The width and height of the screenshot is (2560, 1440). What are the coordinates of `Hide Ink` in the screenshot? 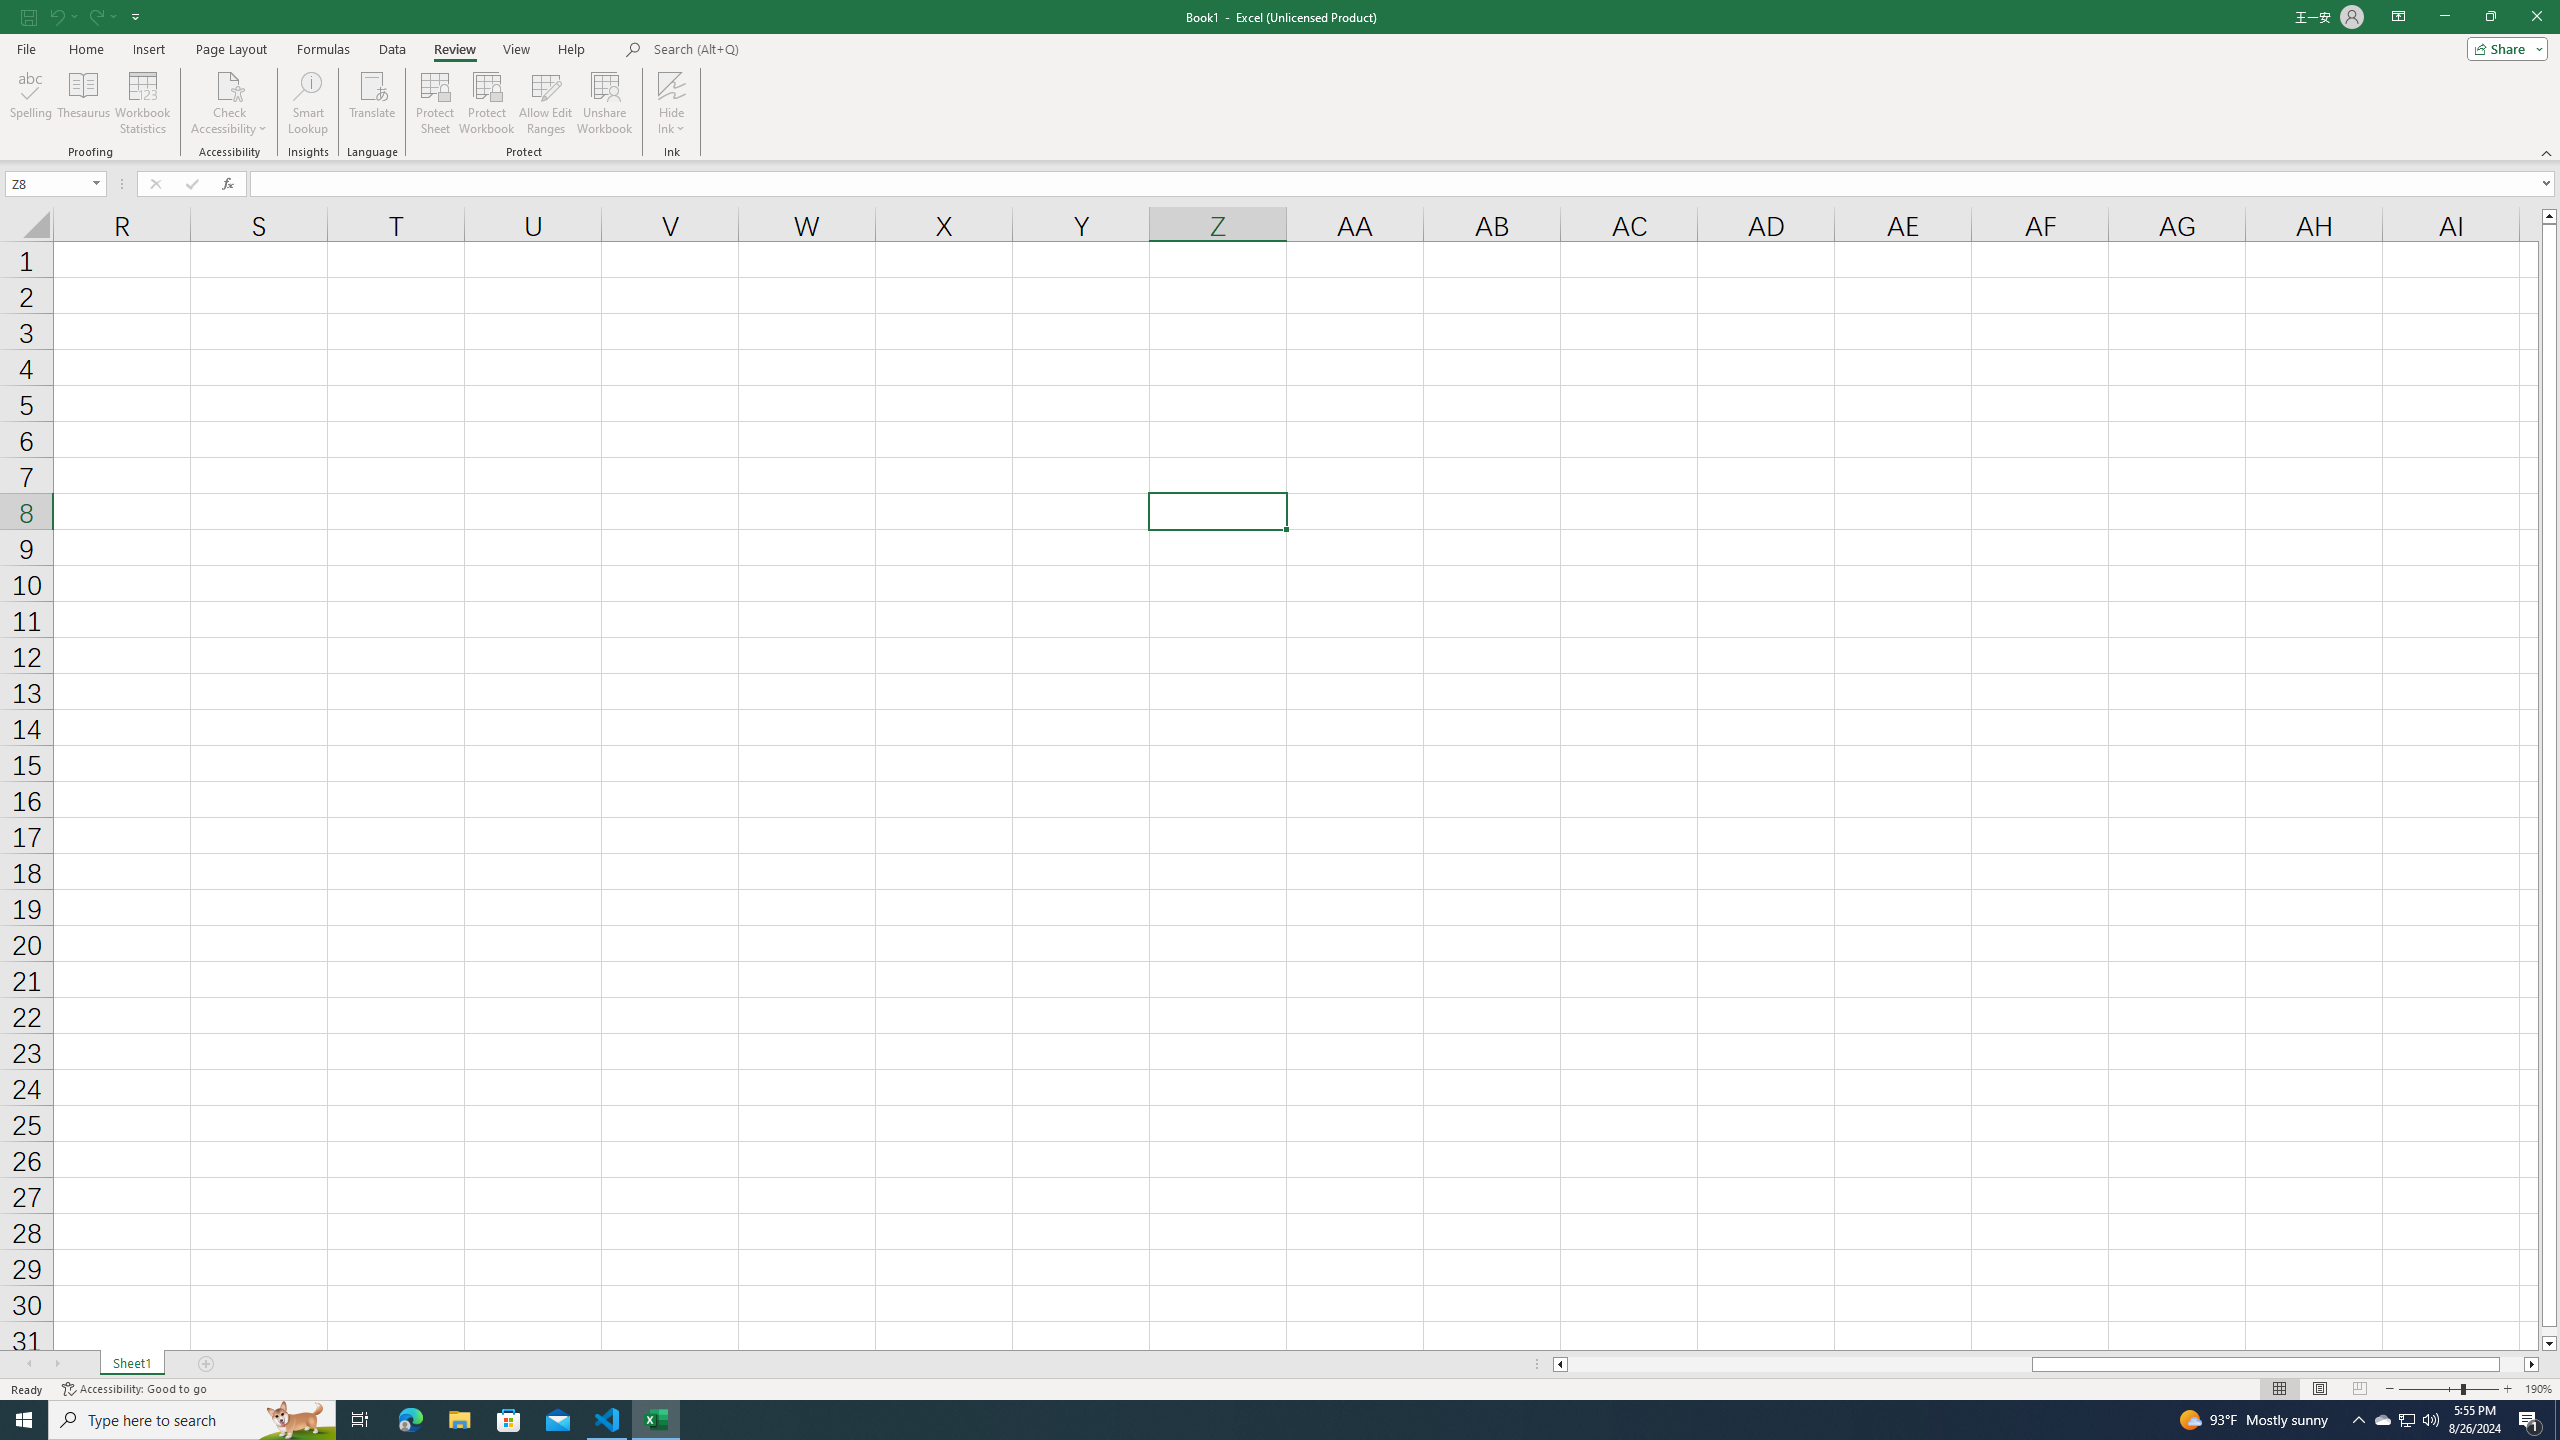 It's located at (672, 103).